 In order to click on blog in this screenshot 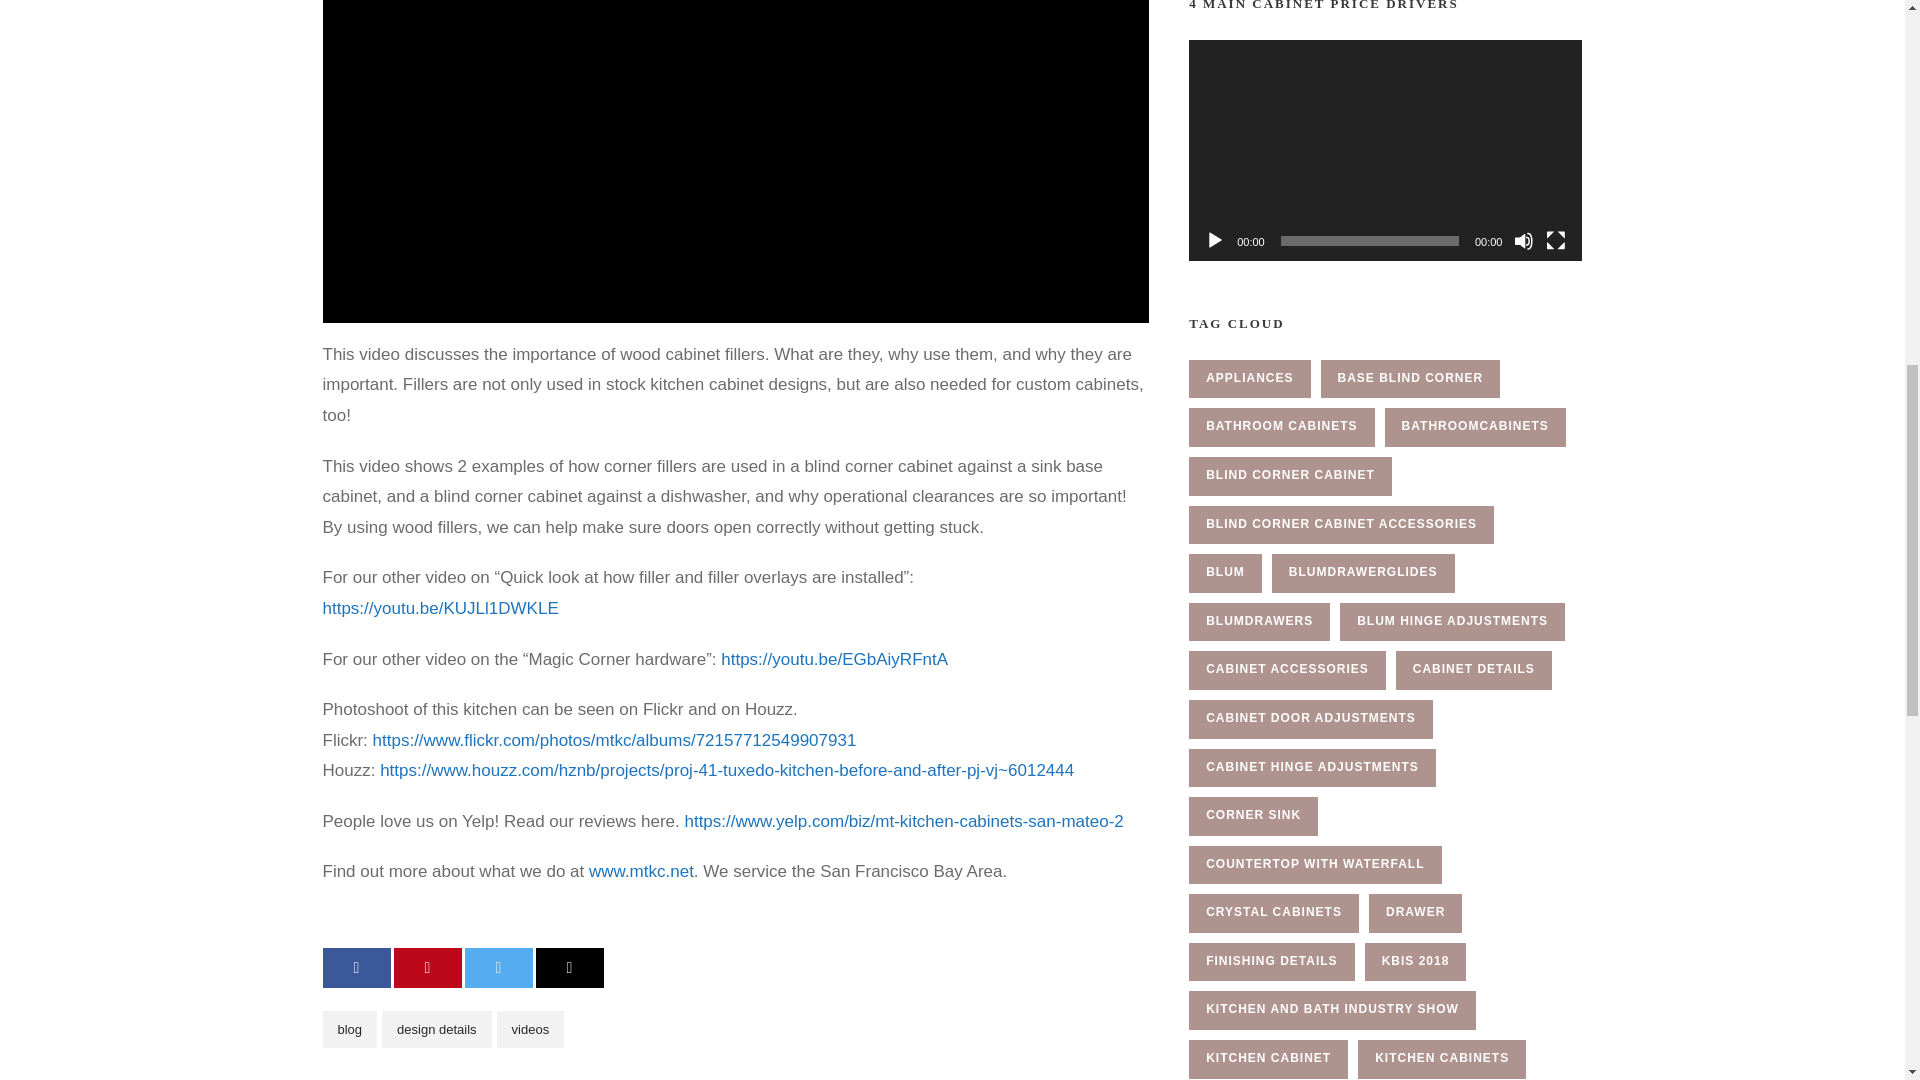, I will do `click(349, 1028)`.